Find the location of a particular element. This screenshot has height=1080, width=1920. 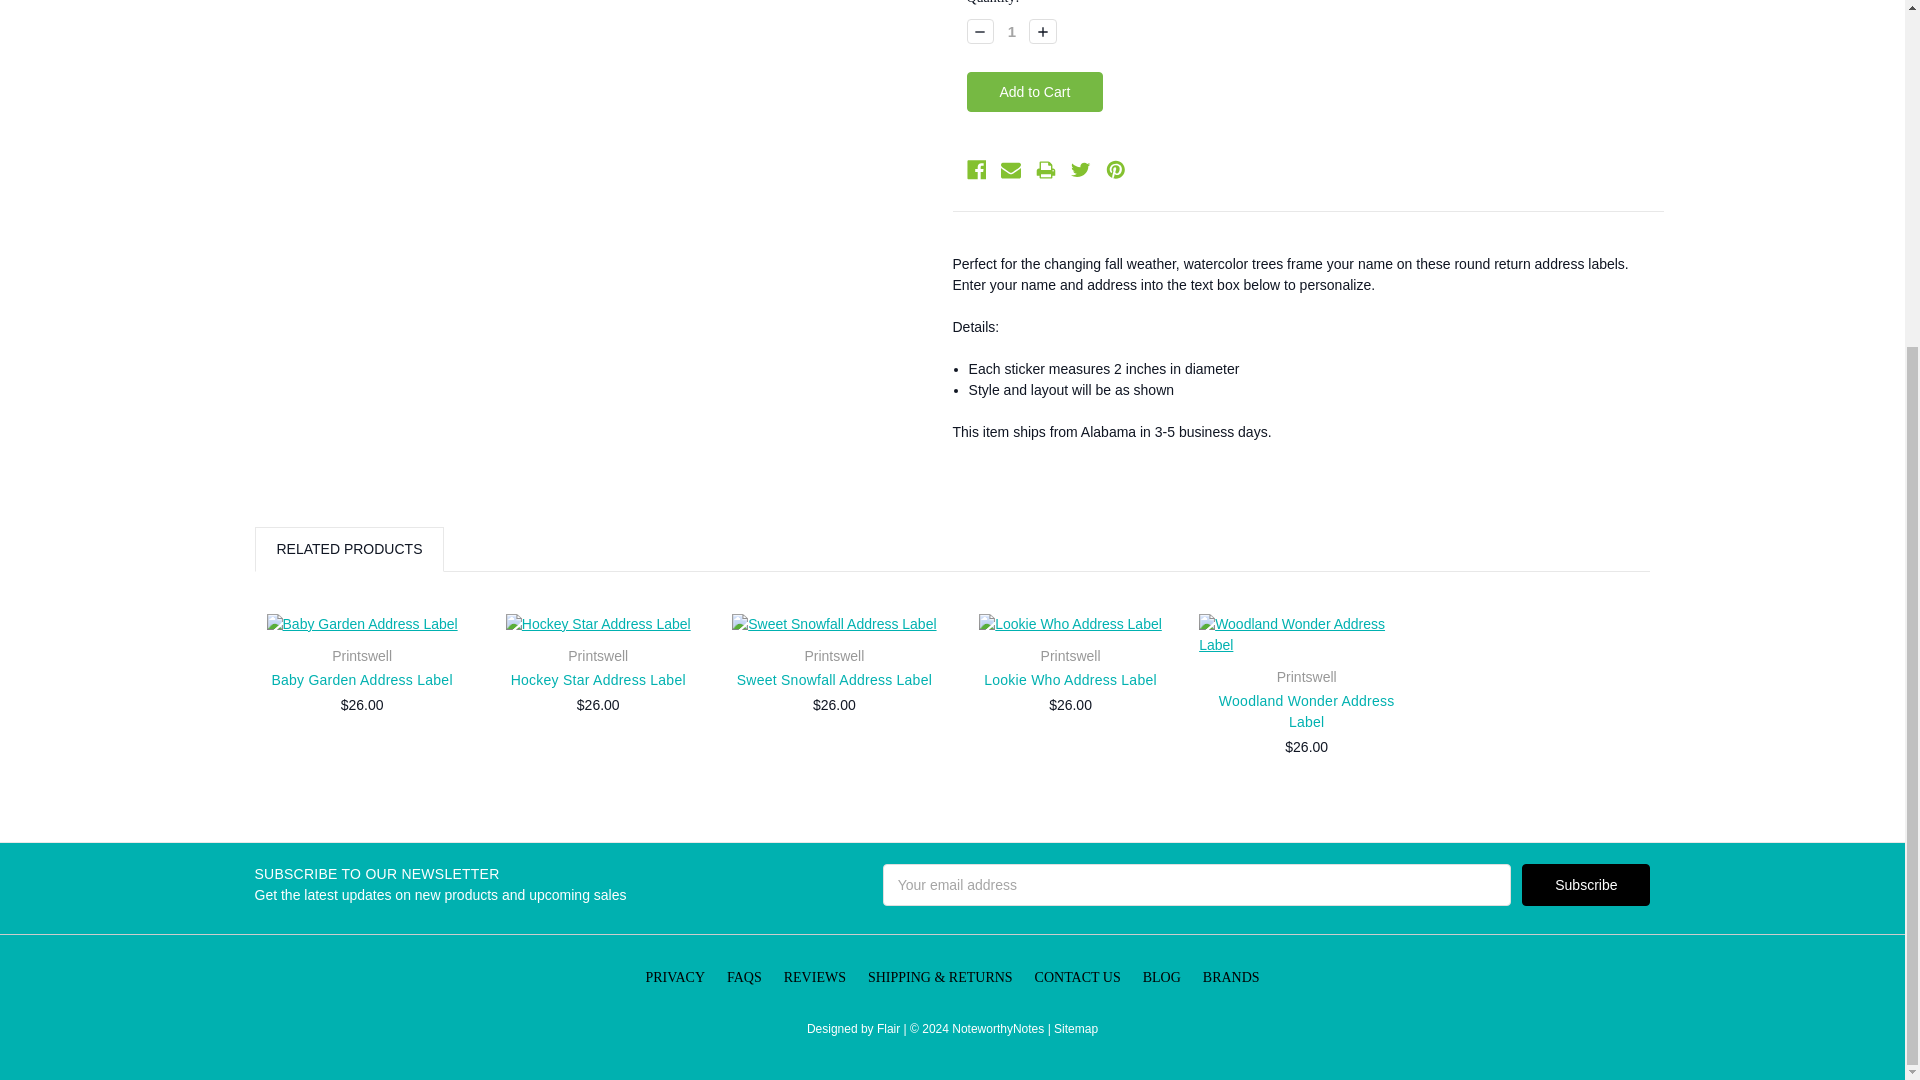

Woodland Wonder Address Label  is located at coordinates (1306, 634).